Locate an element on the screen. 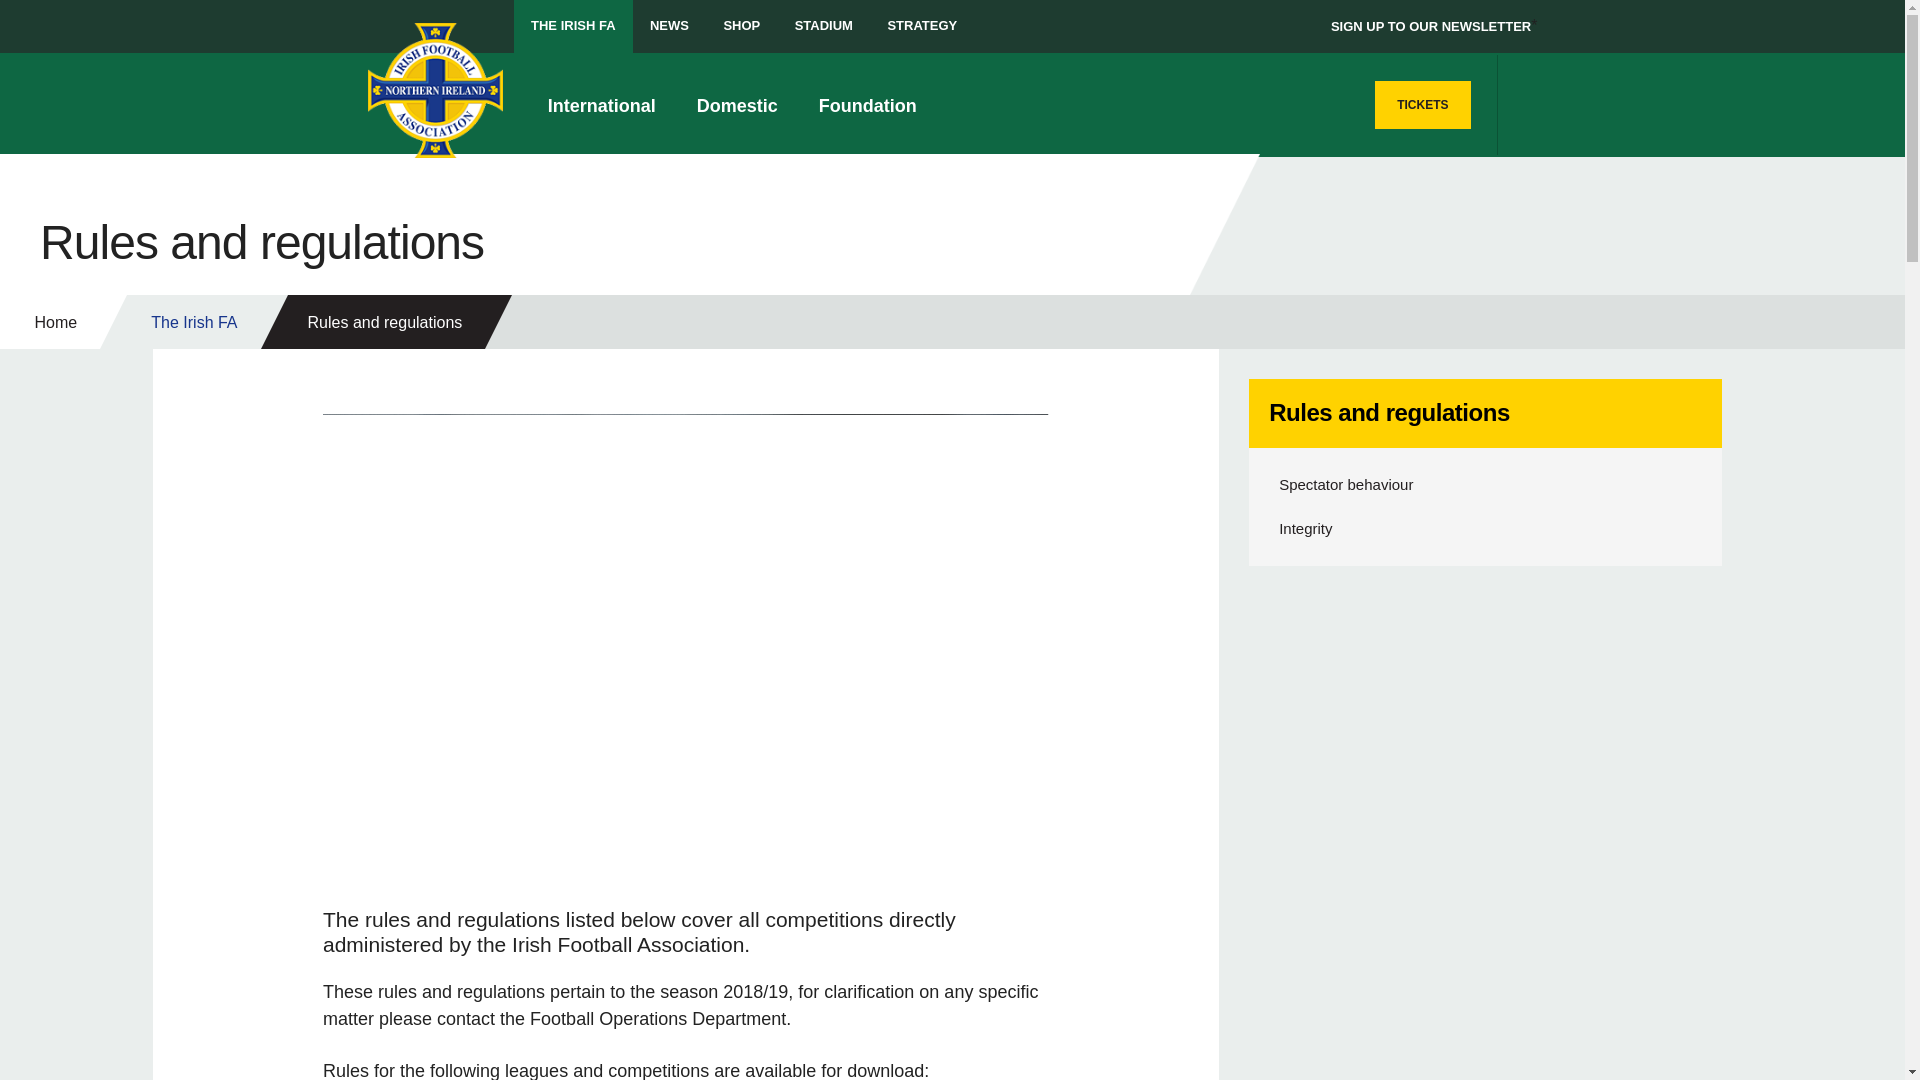  THE IRISH FA is located at coordinates (574, 26).